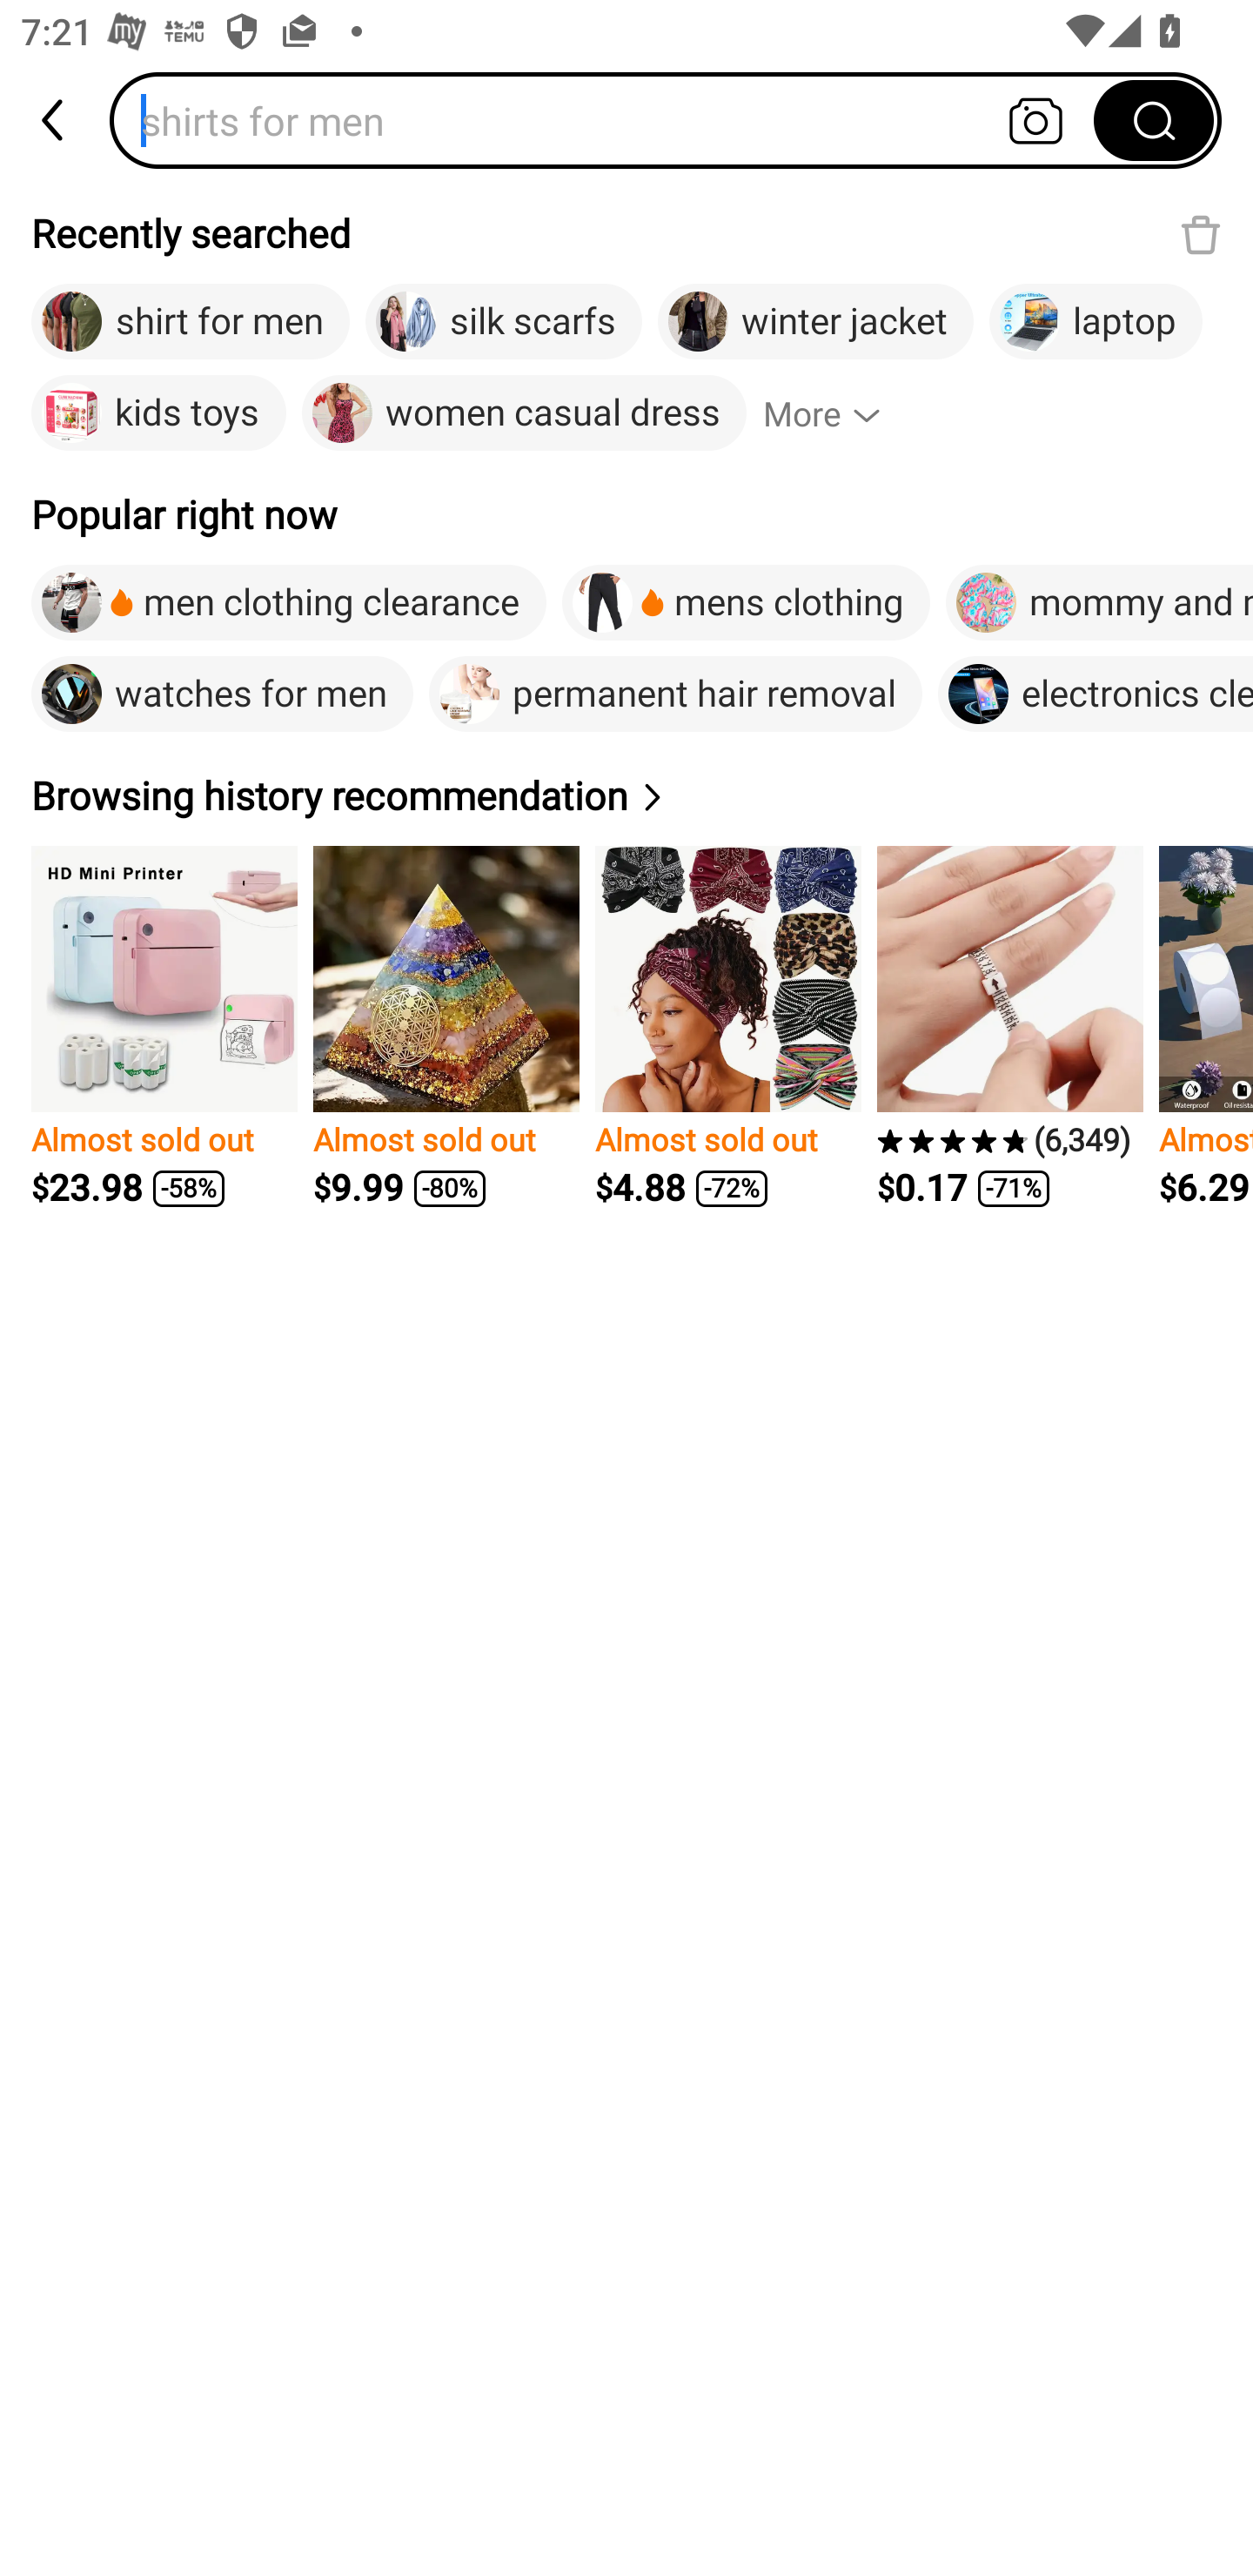 The image size is (1253, 2576). What do you see at coordinates (164, 1027) in the screenshot?
I see `Almost sold out $23.98 -58%` at bounding box center [164, 1027].